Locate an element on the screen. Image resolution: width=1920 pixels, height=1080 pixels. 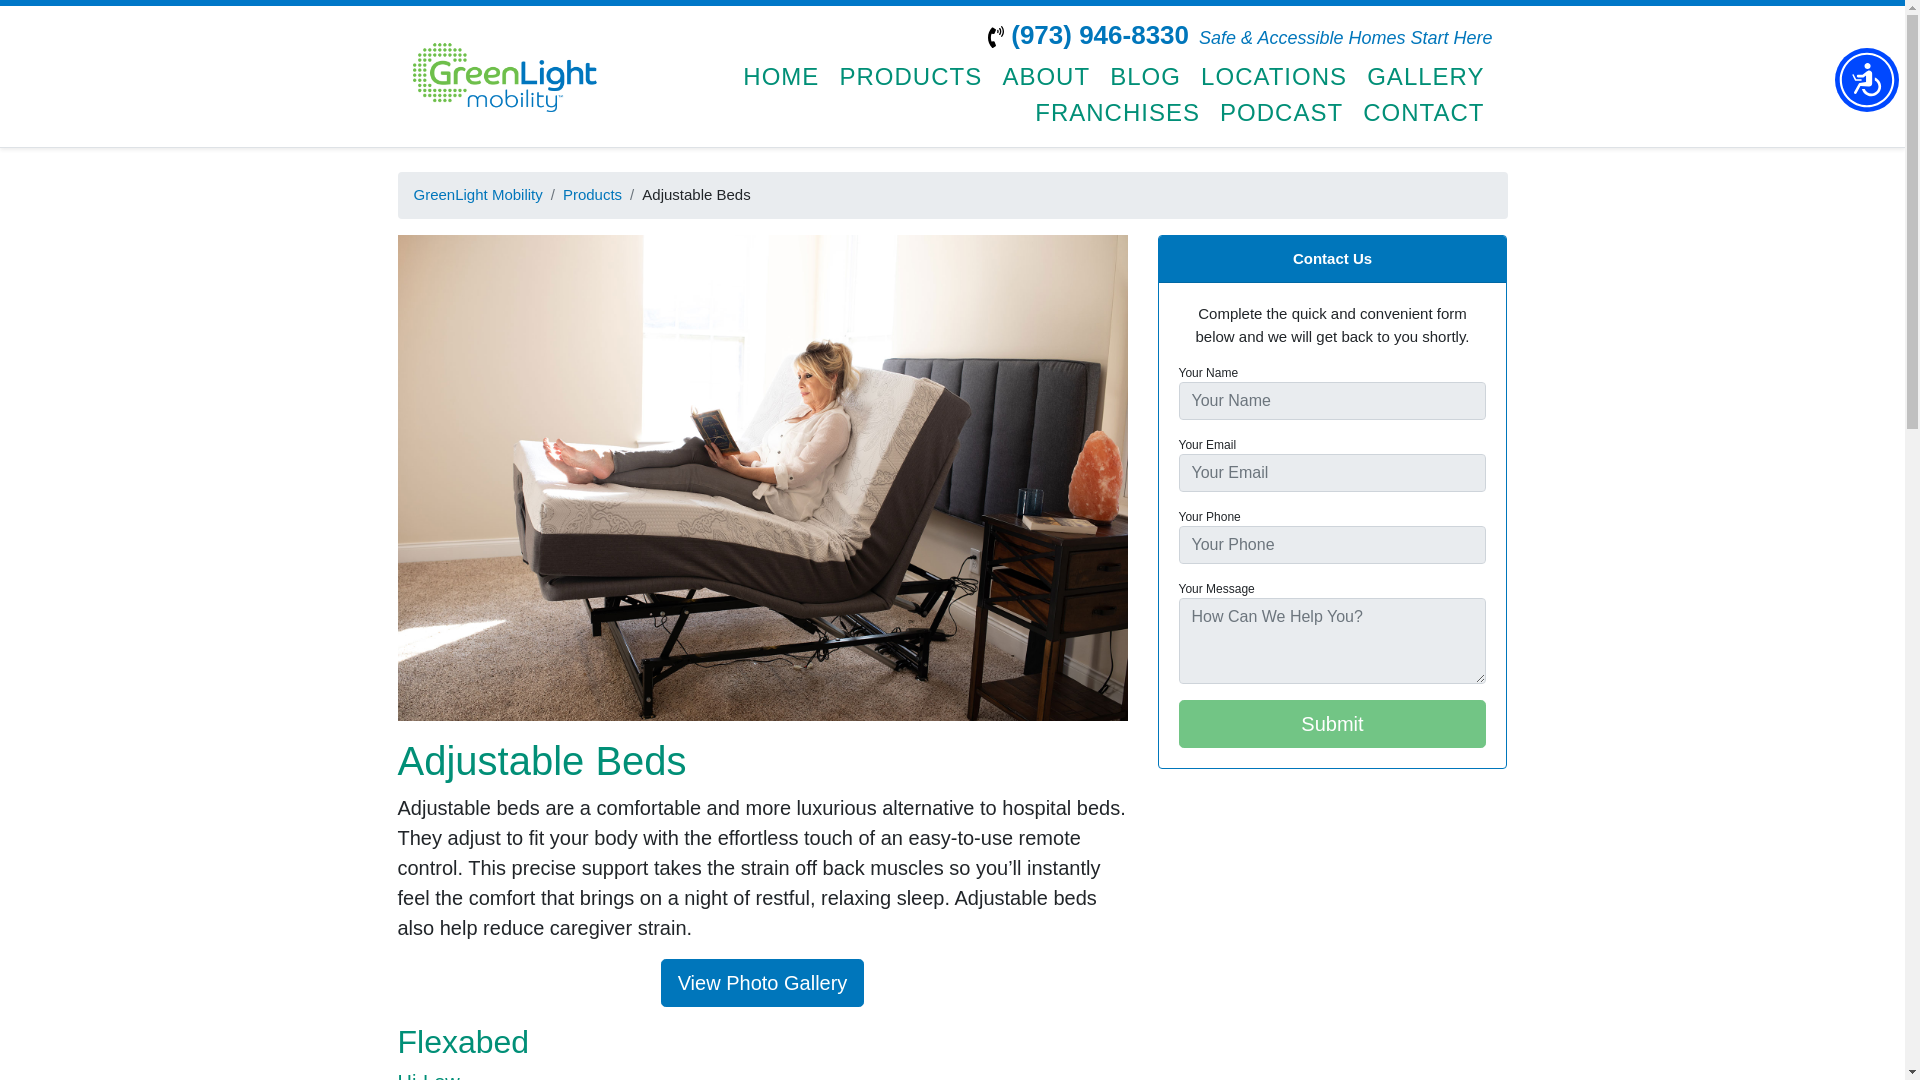
Products is located at coordinates (592, 194).